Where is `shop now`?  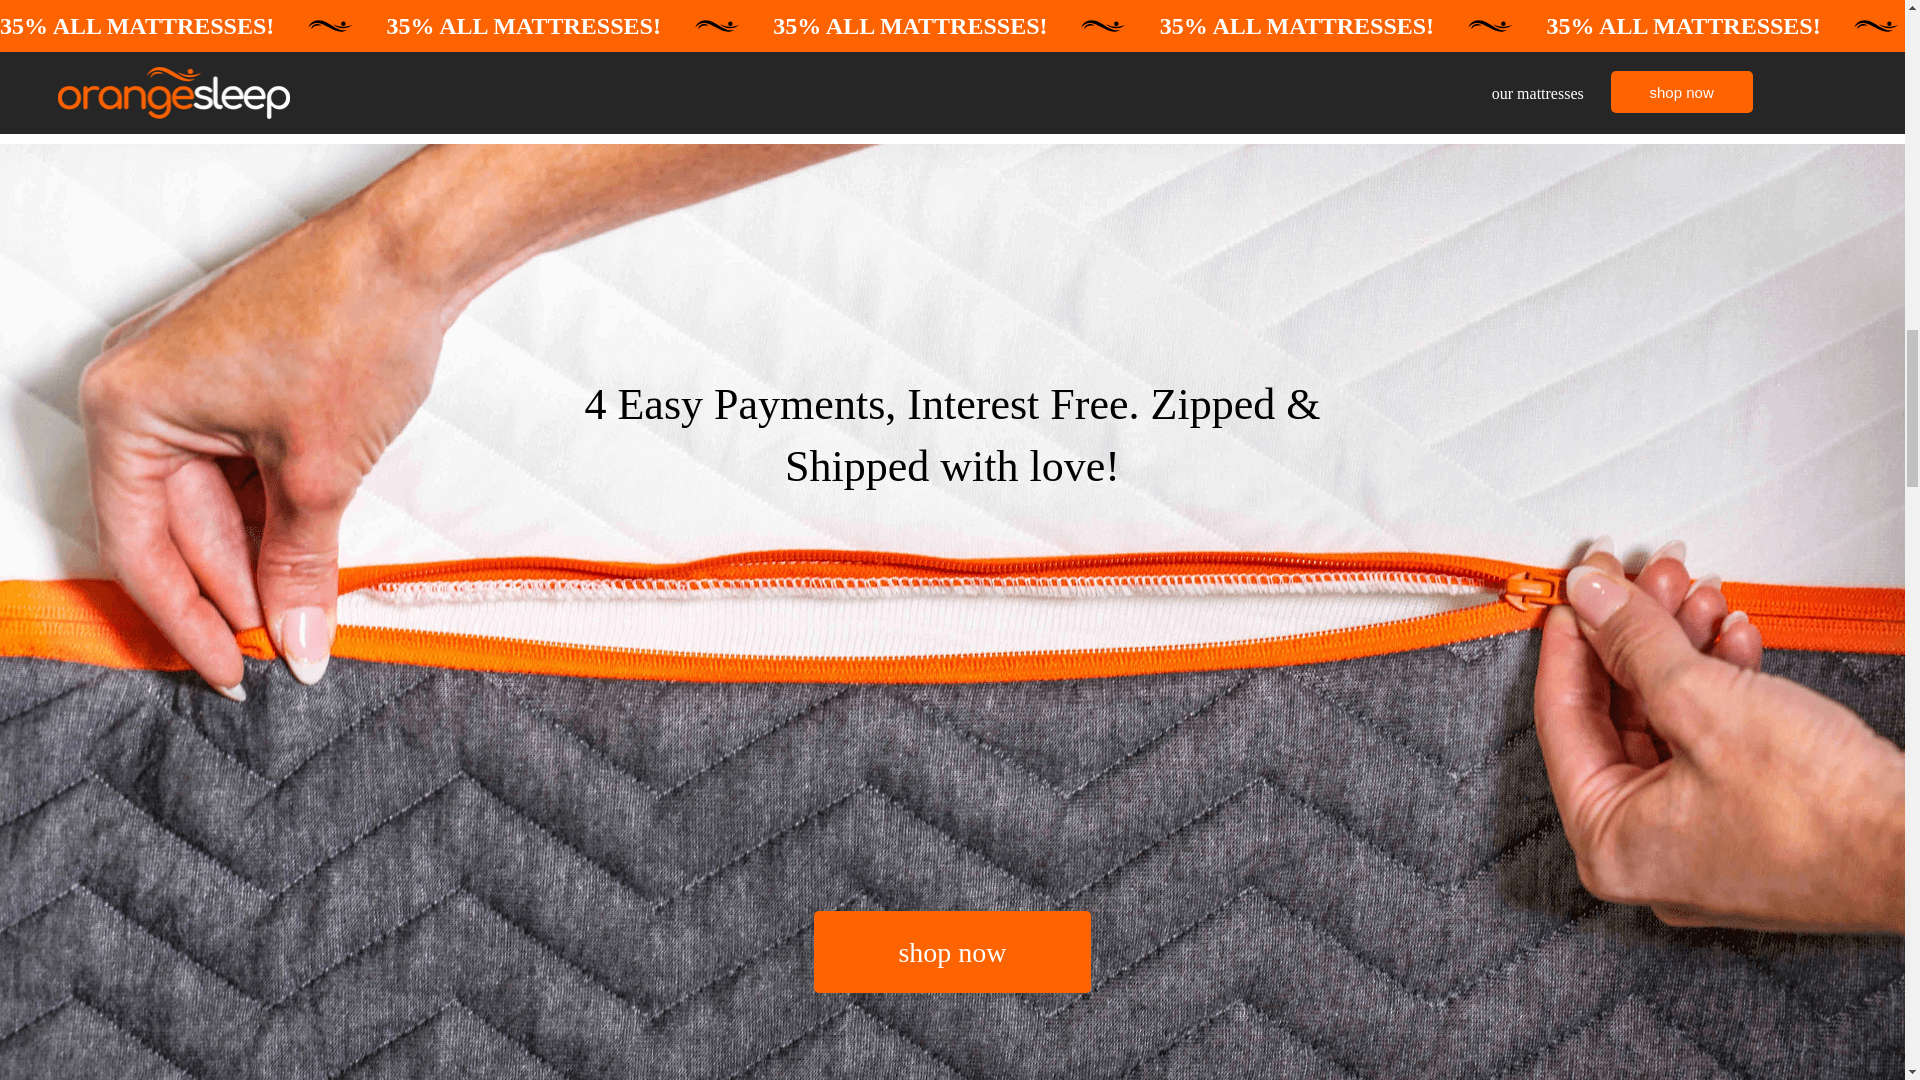 shop now is located at coordinates (952, 952).